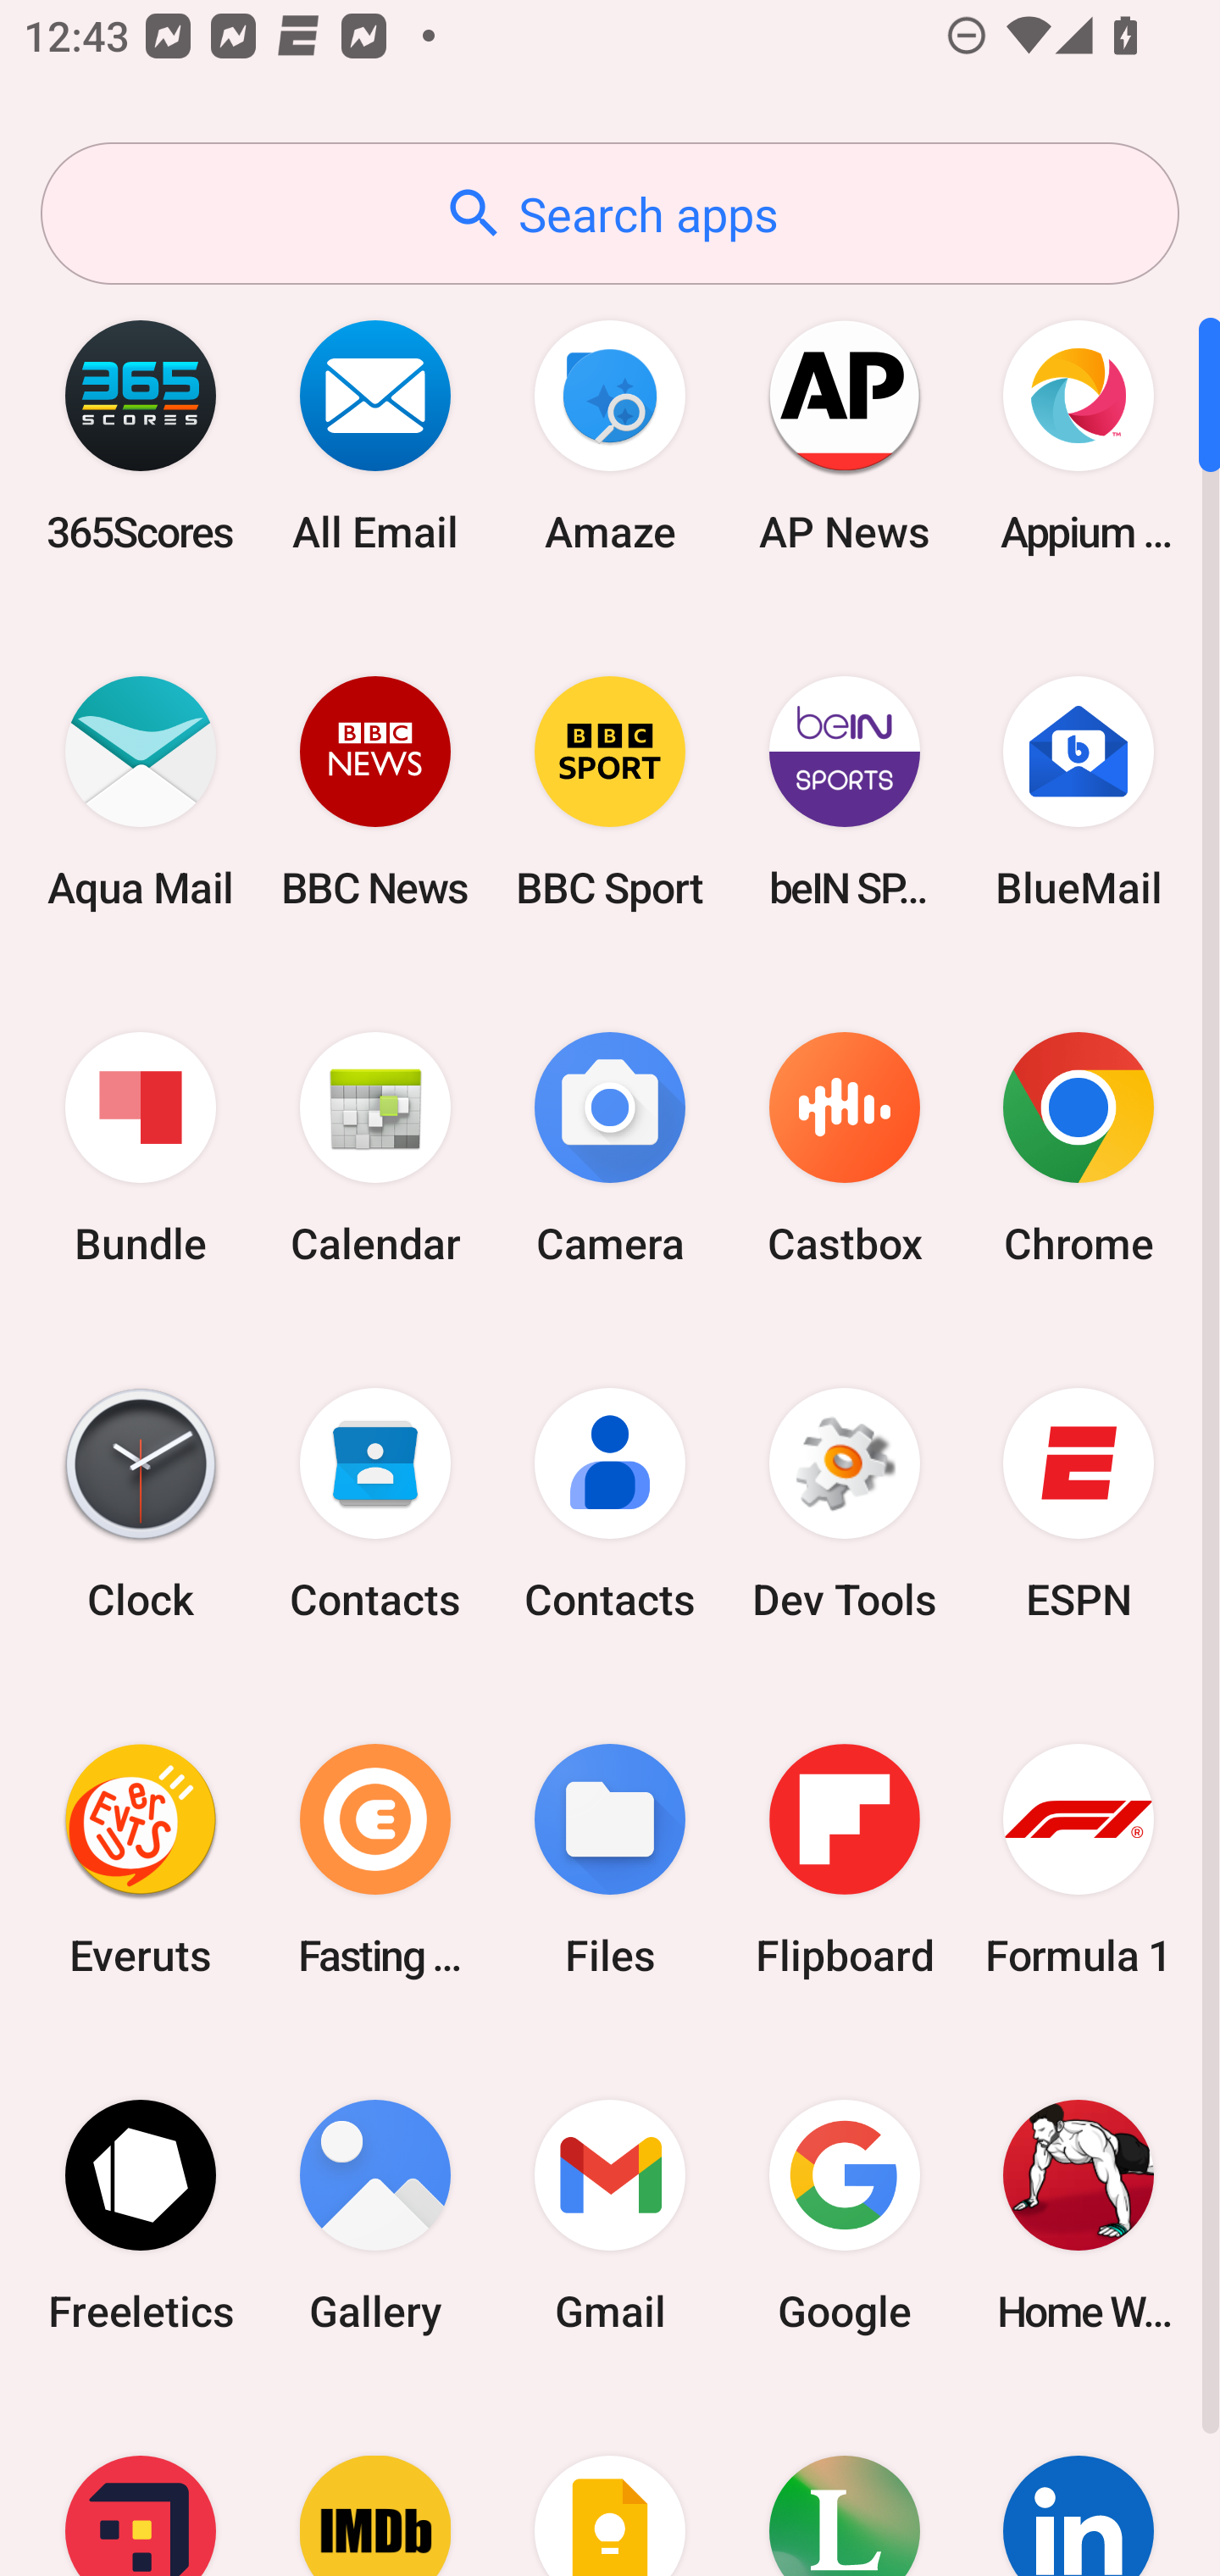 This screenshot has height=2576, width=1220. Describe the element at coordinates (610, 2215) in the screenshot. I see `Gmail` at that location.